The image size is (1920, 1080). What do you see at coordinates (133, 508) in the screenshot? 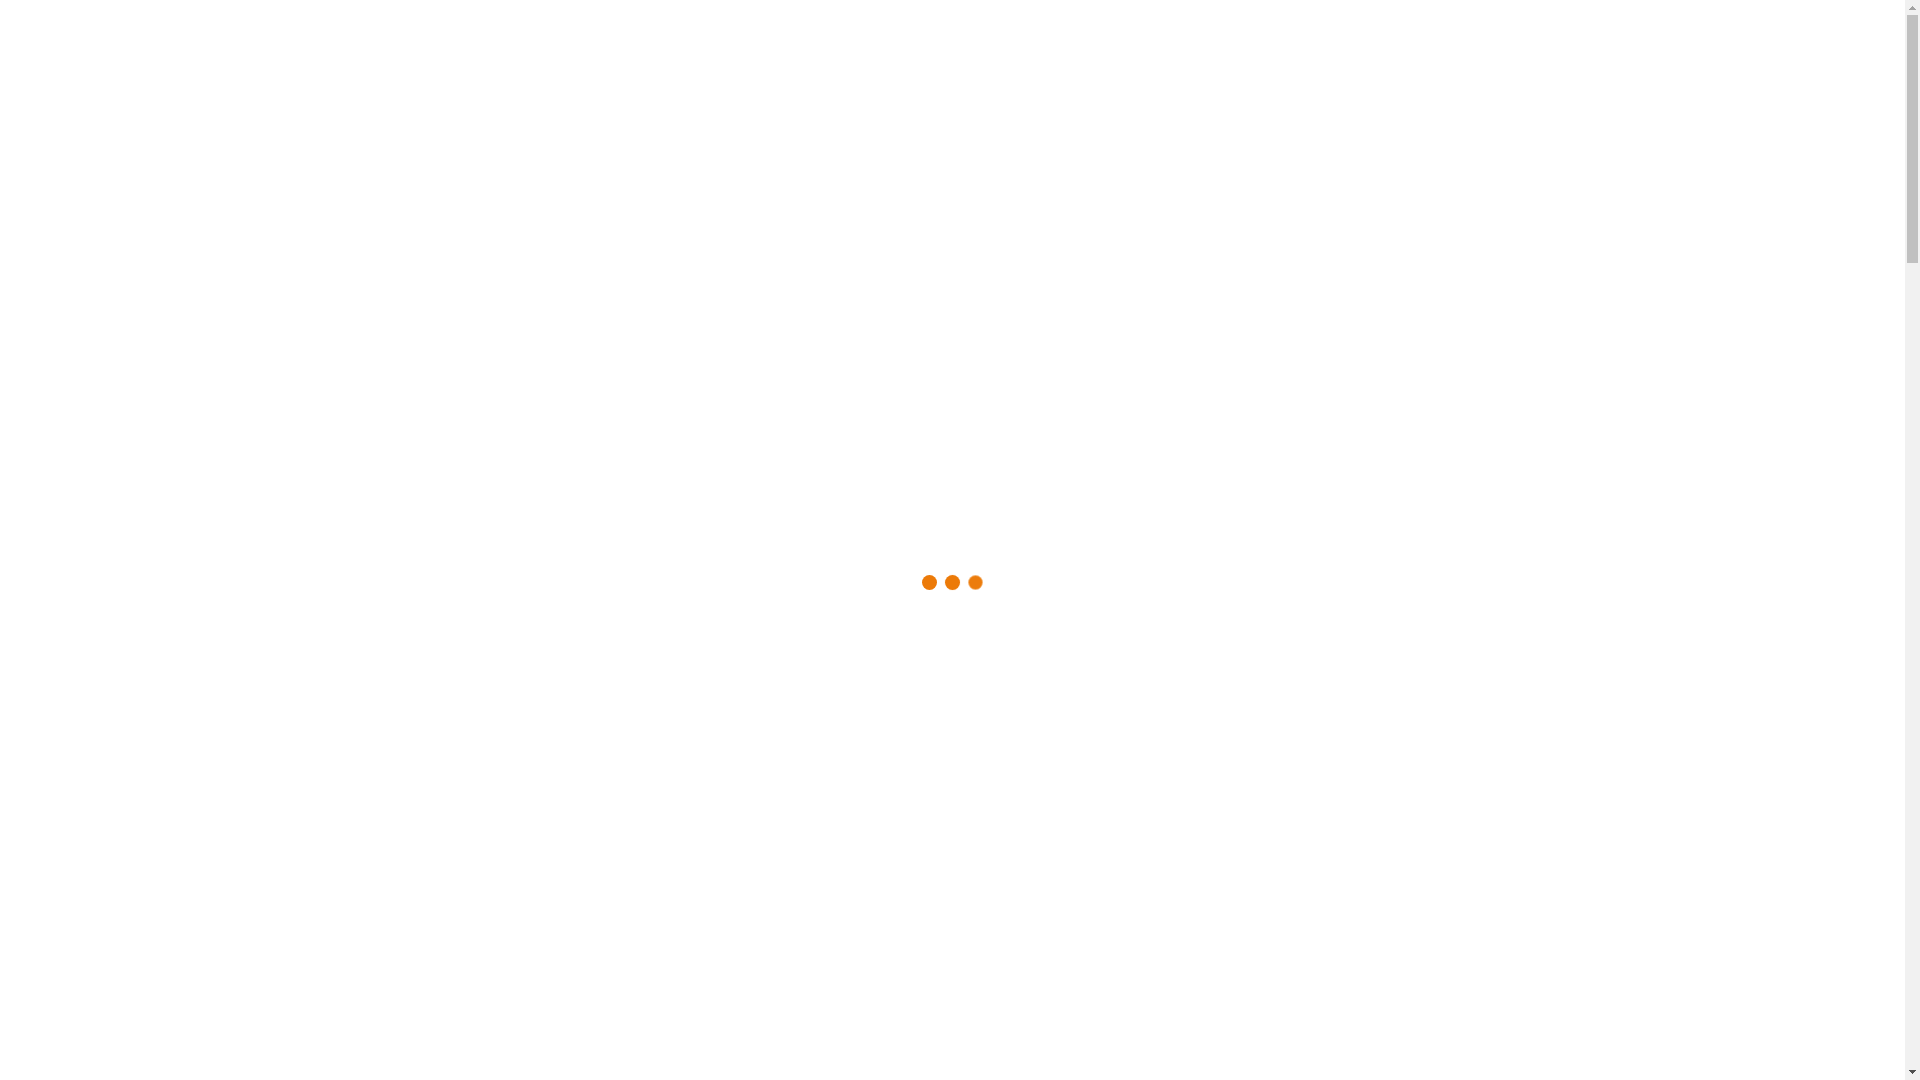
I see `Magnet Systems` at bounding box center [133, 508].